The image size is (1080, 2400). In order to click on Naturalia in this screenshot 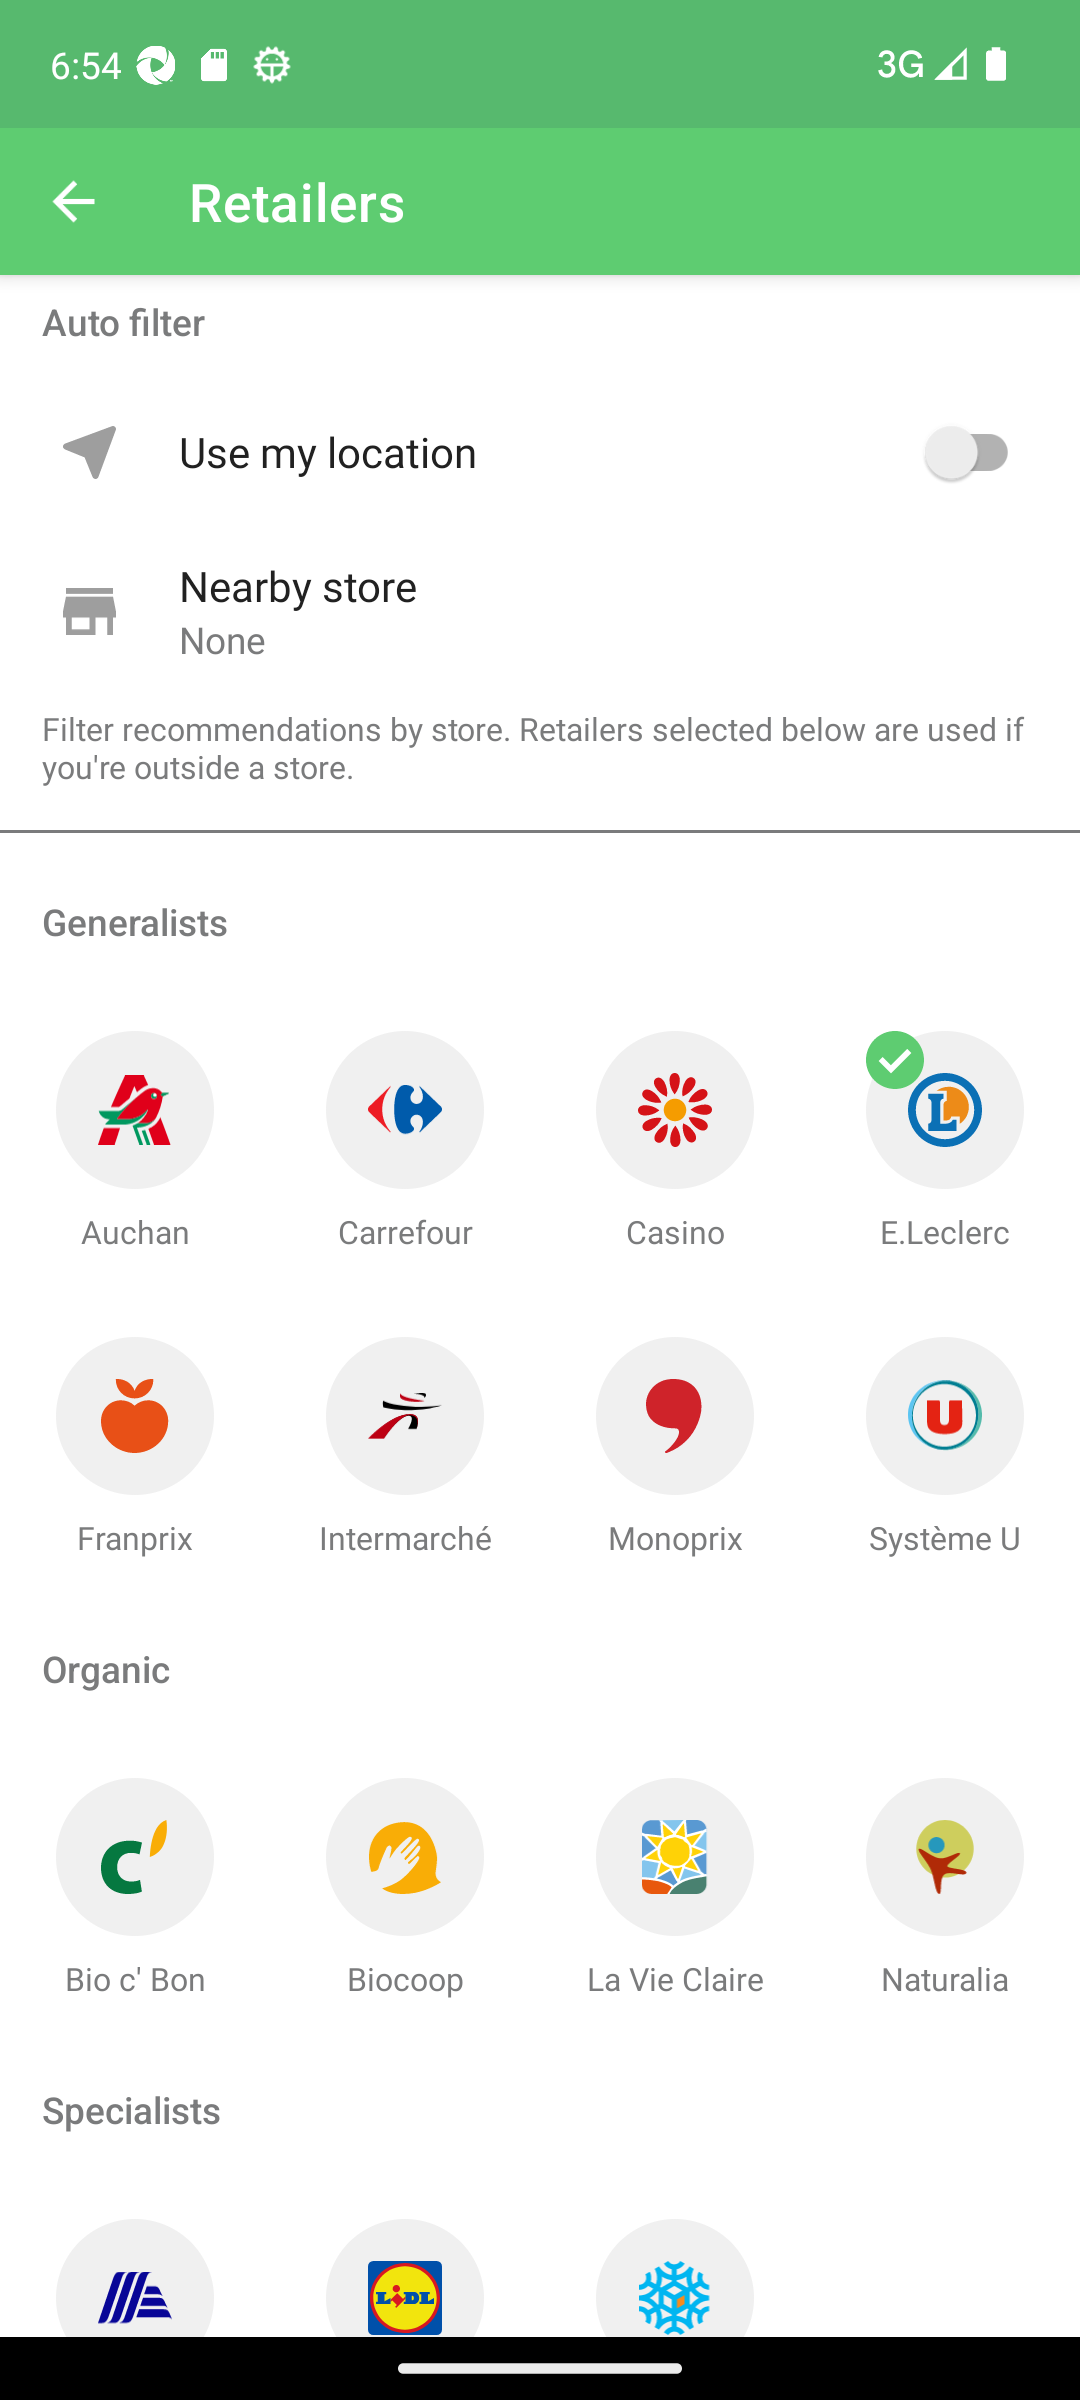, I will do `click(945, 1888)`.